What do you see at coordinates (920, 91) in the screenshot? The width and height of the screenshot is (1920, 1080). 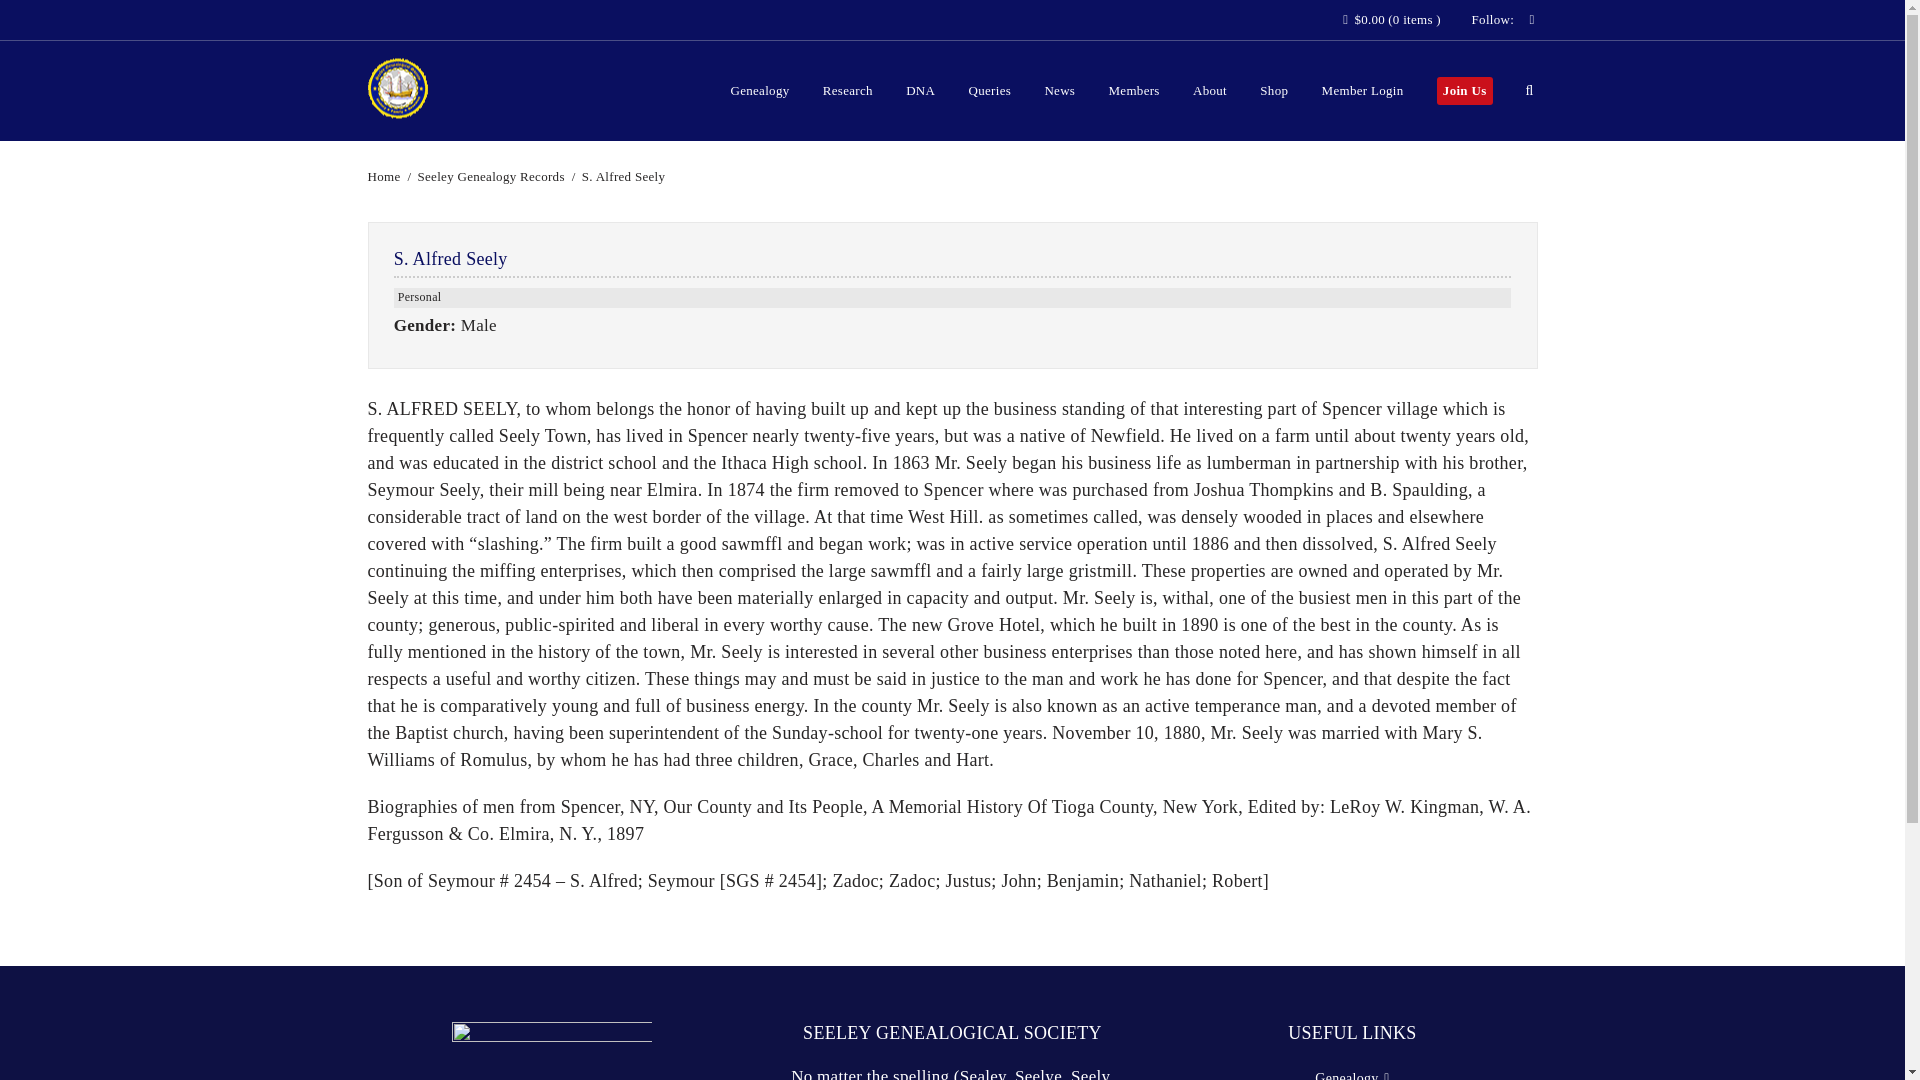 I see `DNA` at bounding box center [920, 91].